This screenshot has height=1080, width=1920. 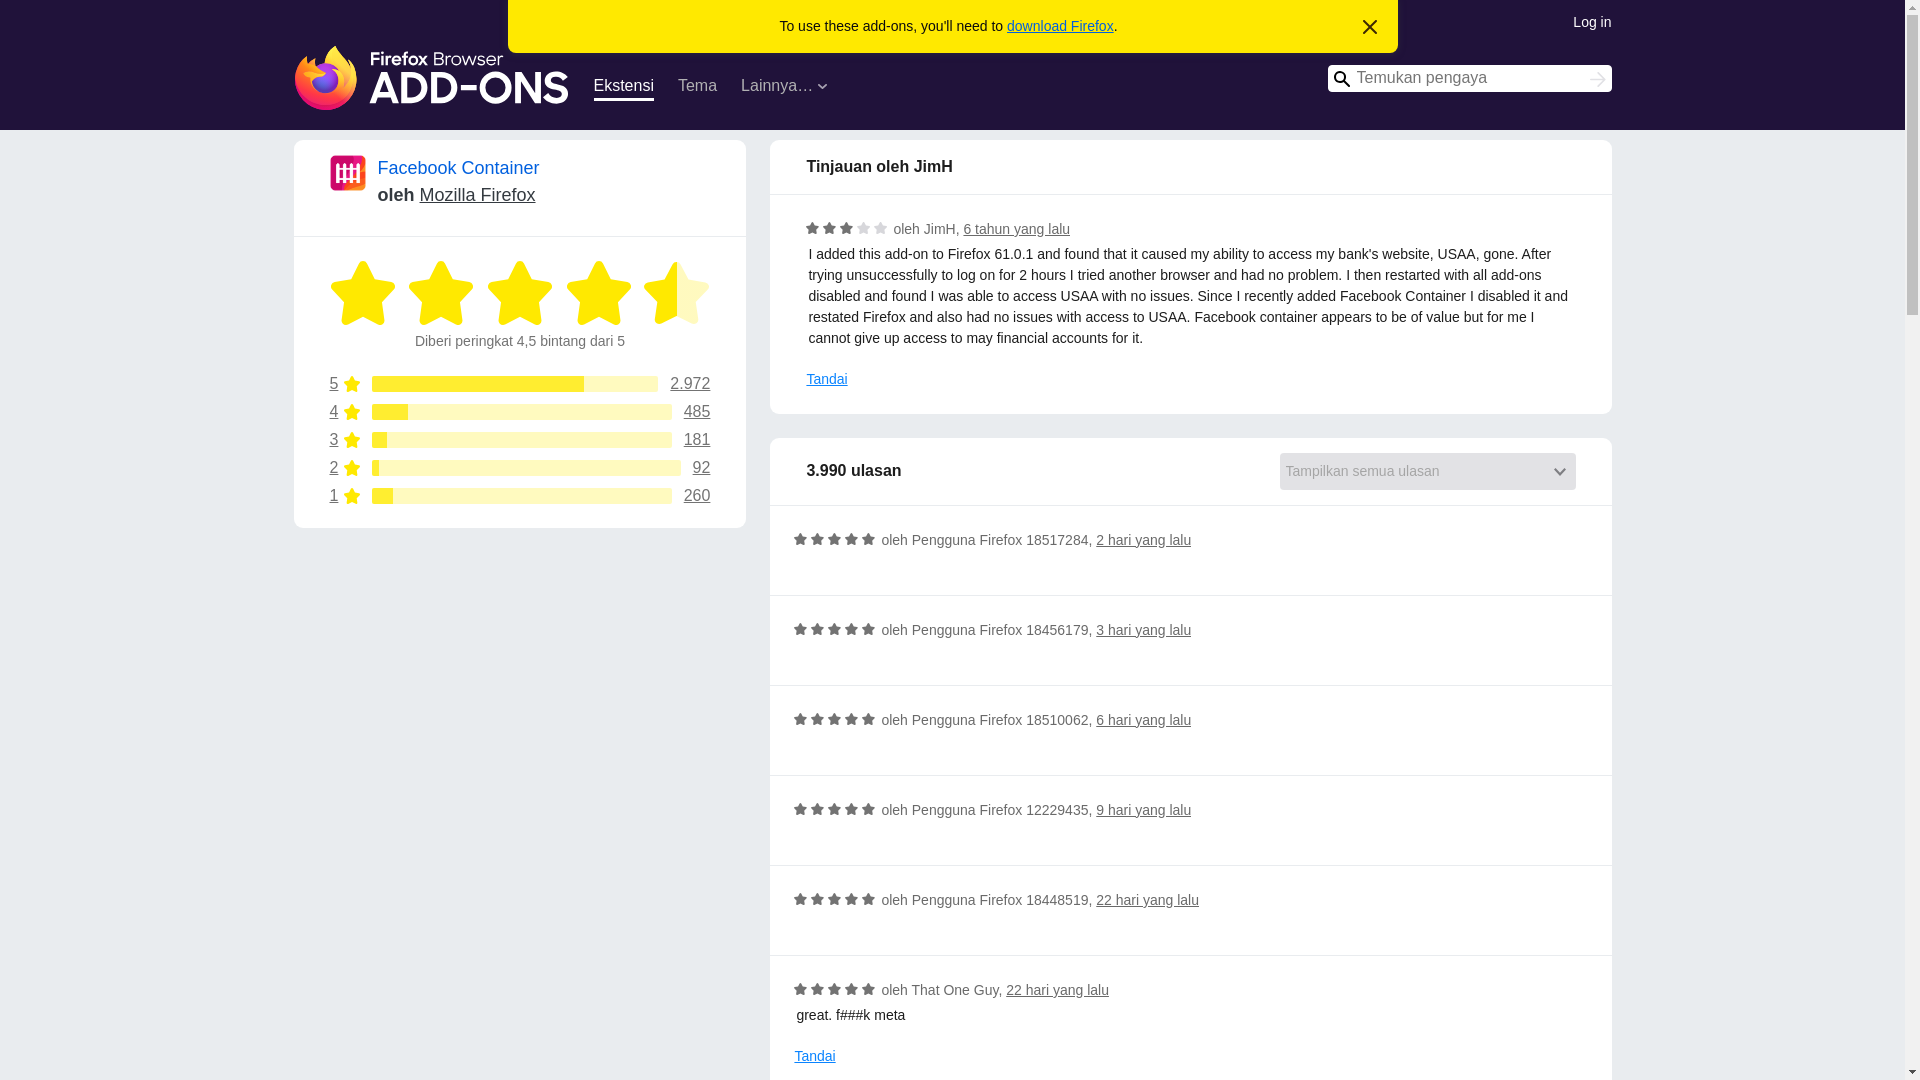 I want to click on Diberi peringkat 4,5 dari 5, so click(x=440, y=293).